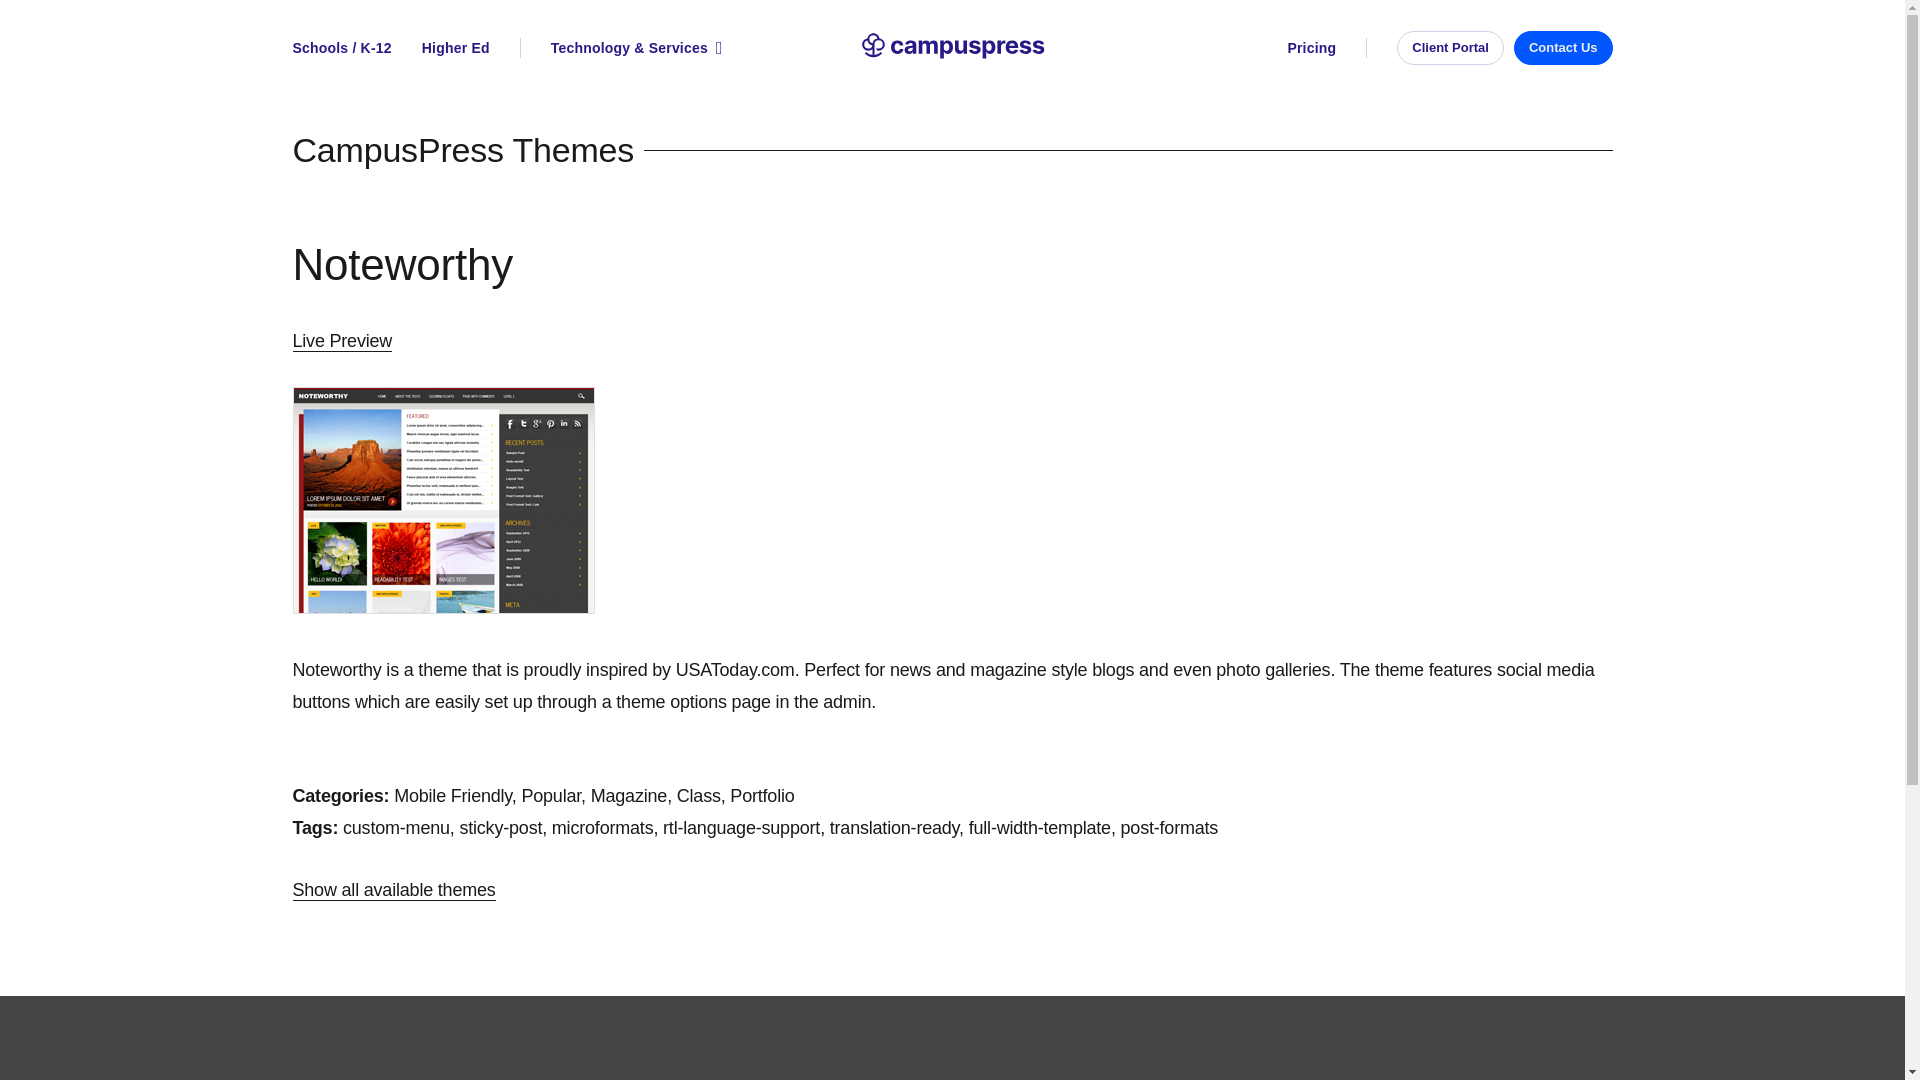  I want to click on Link to CampusPress Home, so click(952, 47).